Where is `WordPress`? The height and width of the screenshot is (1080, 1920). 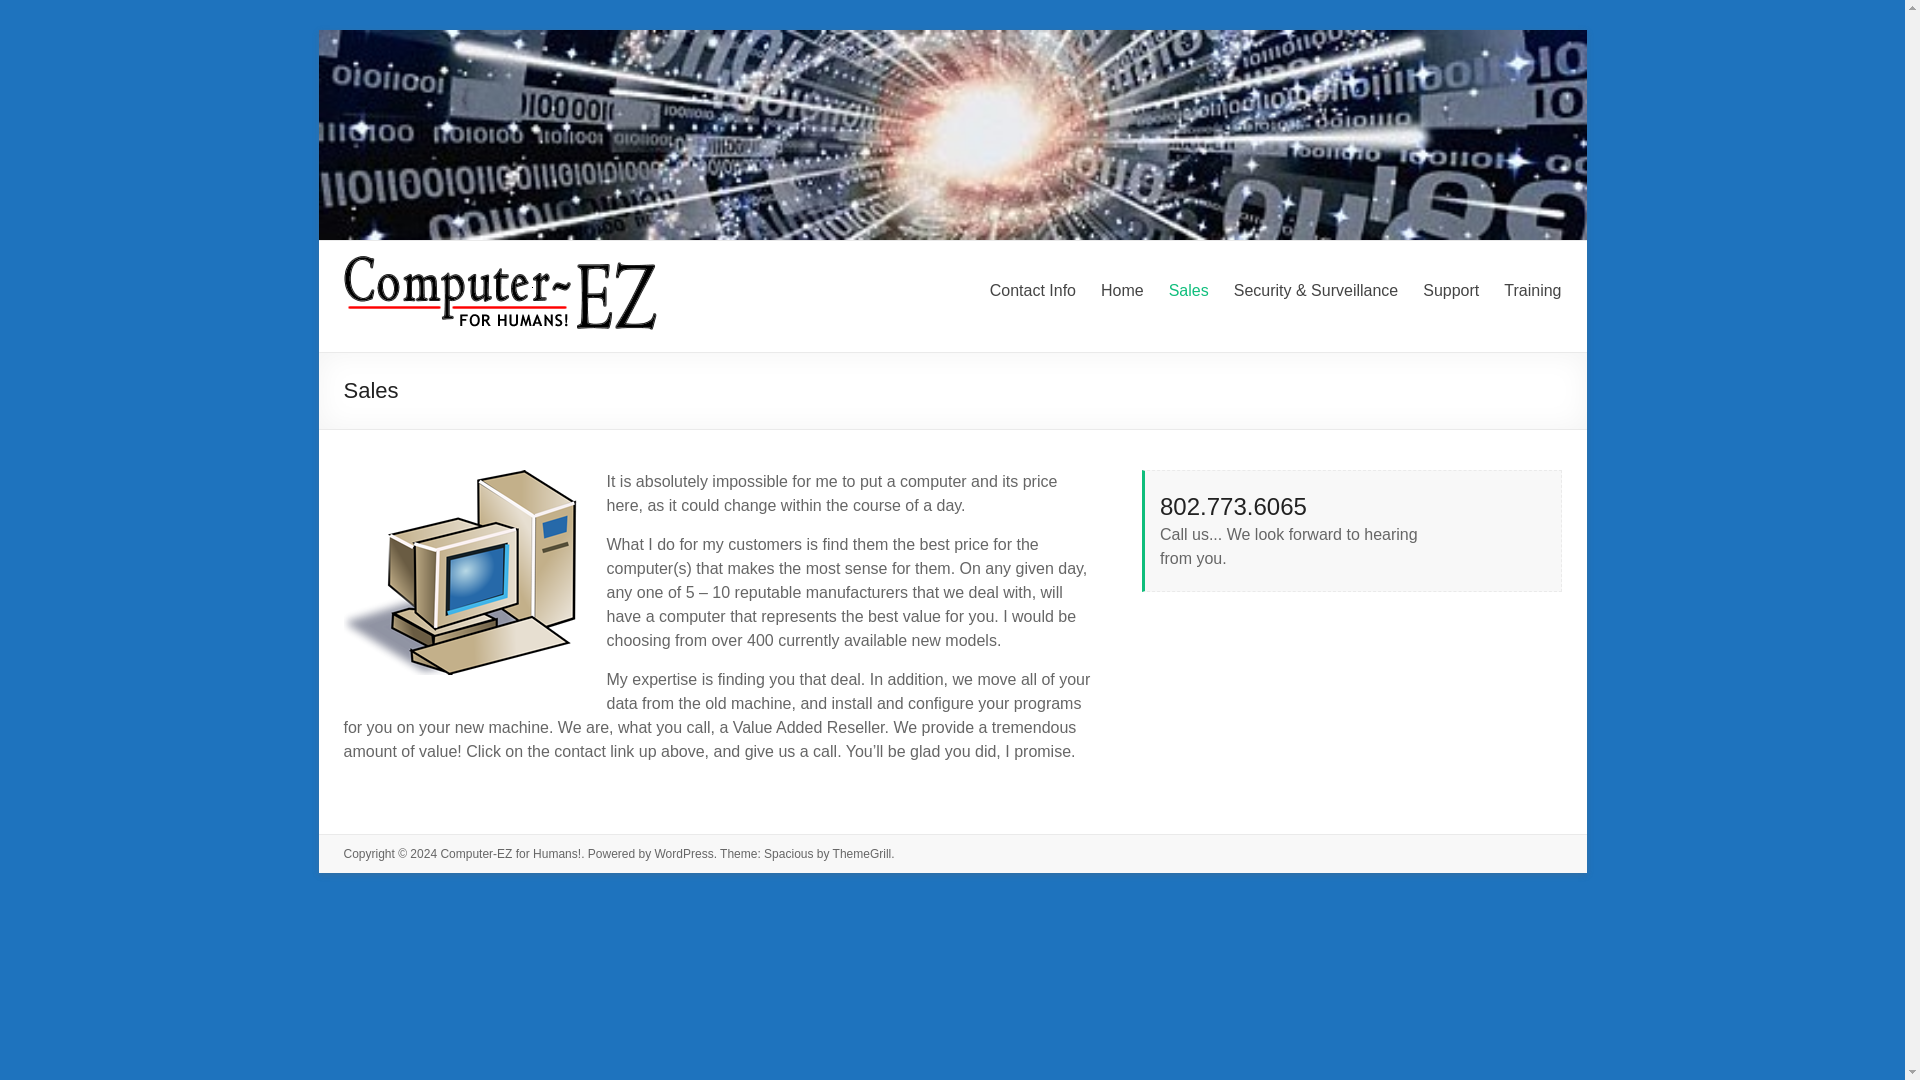 WordPress is located at coordinates (683, 853).